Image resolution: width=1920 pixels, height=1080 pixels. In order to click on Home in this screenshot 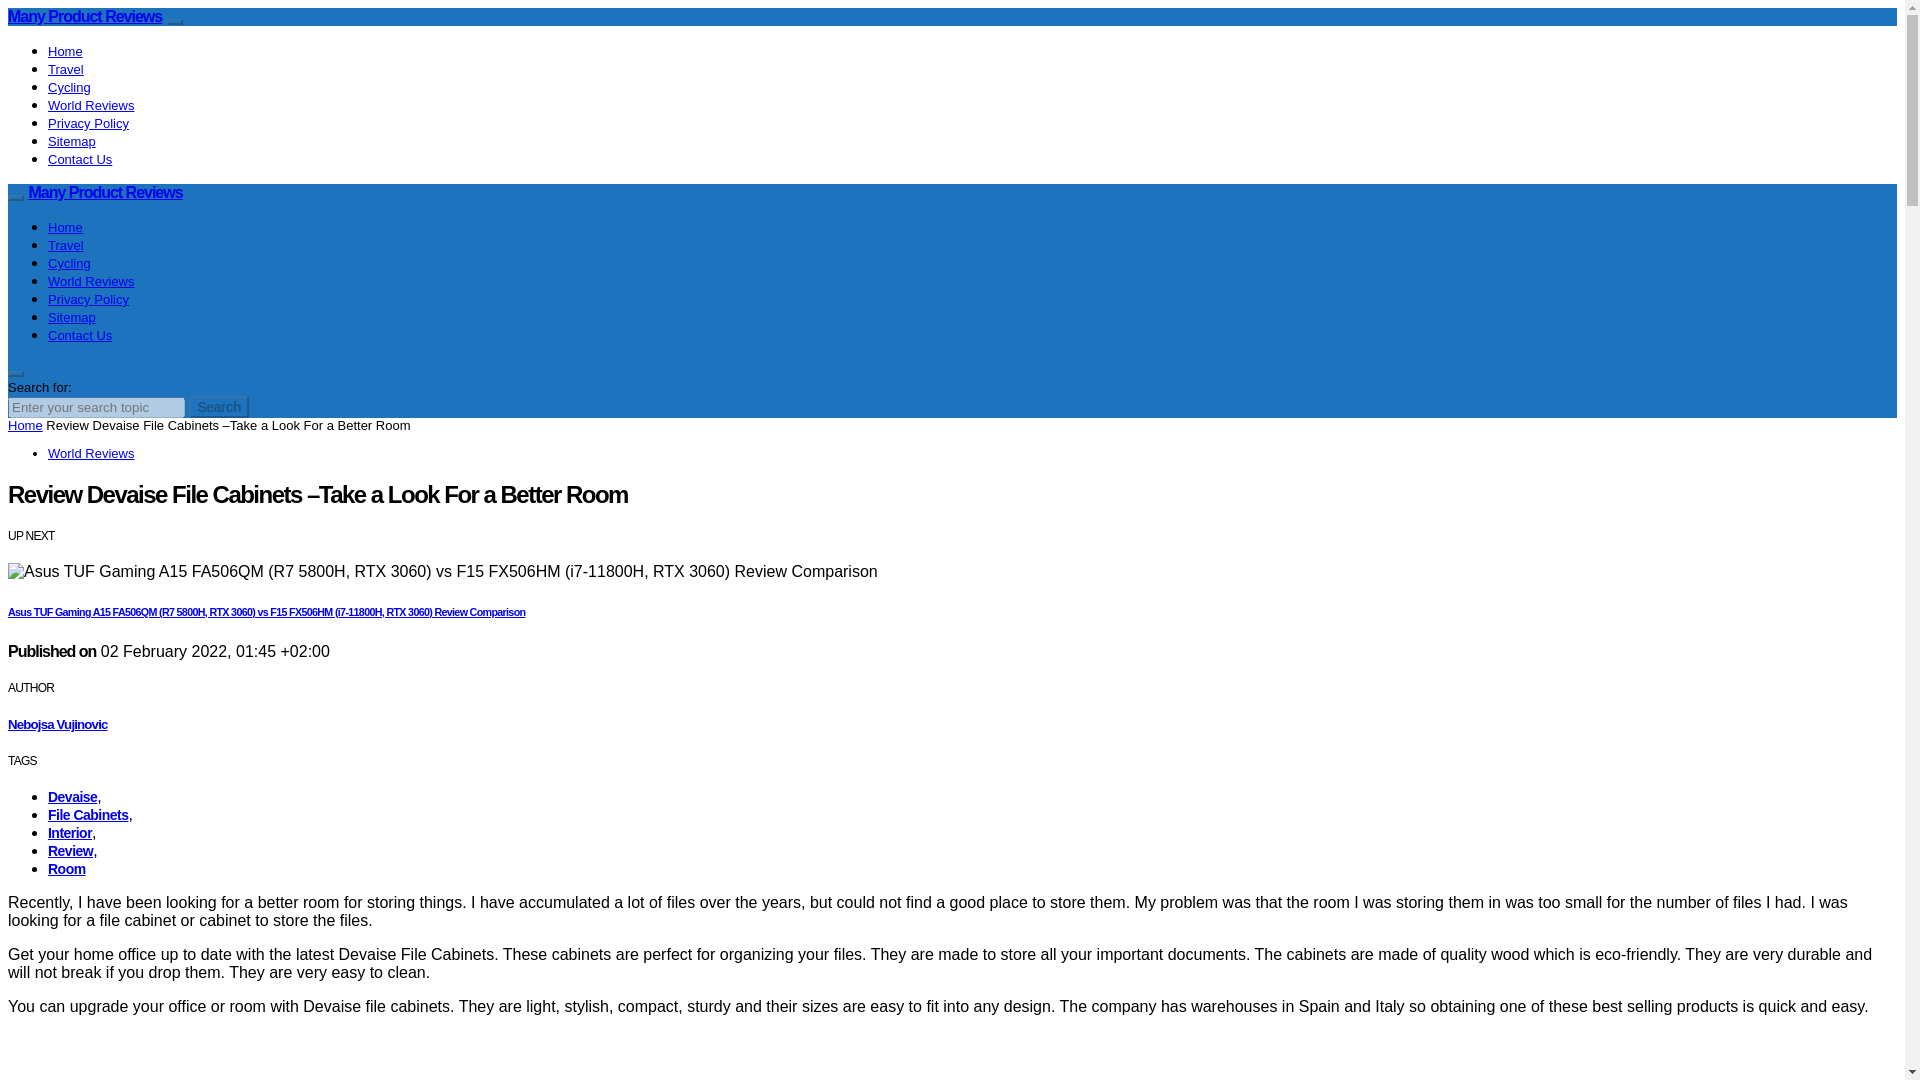, I will do `click(65, 52)`.